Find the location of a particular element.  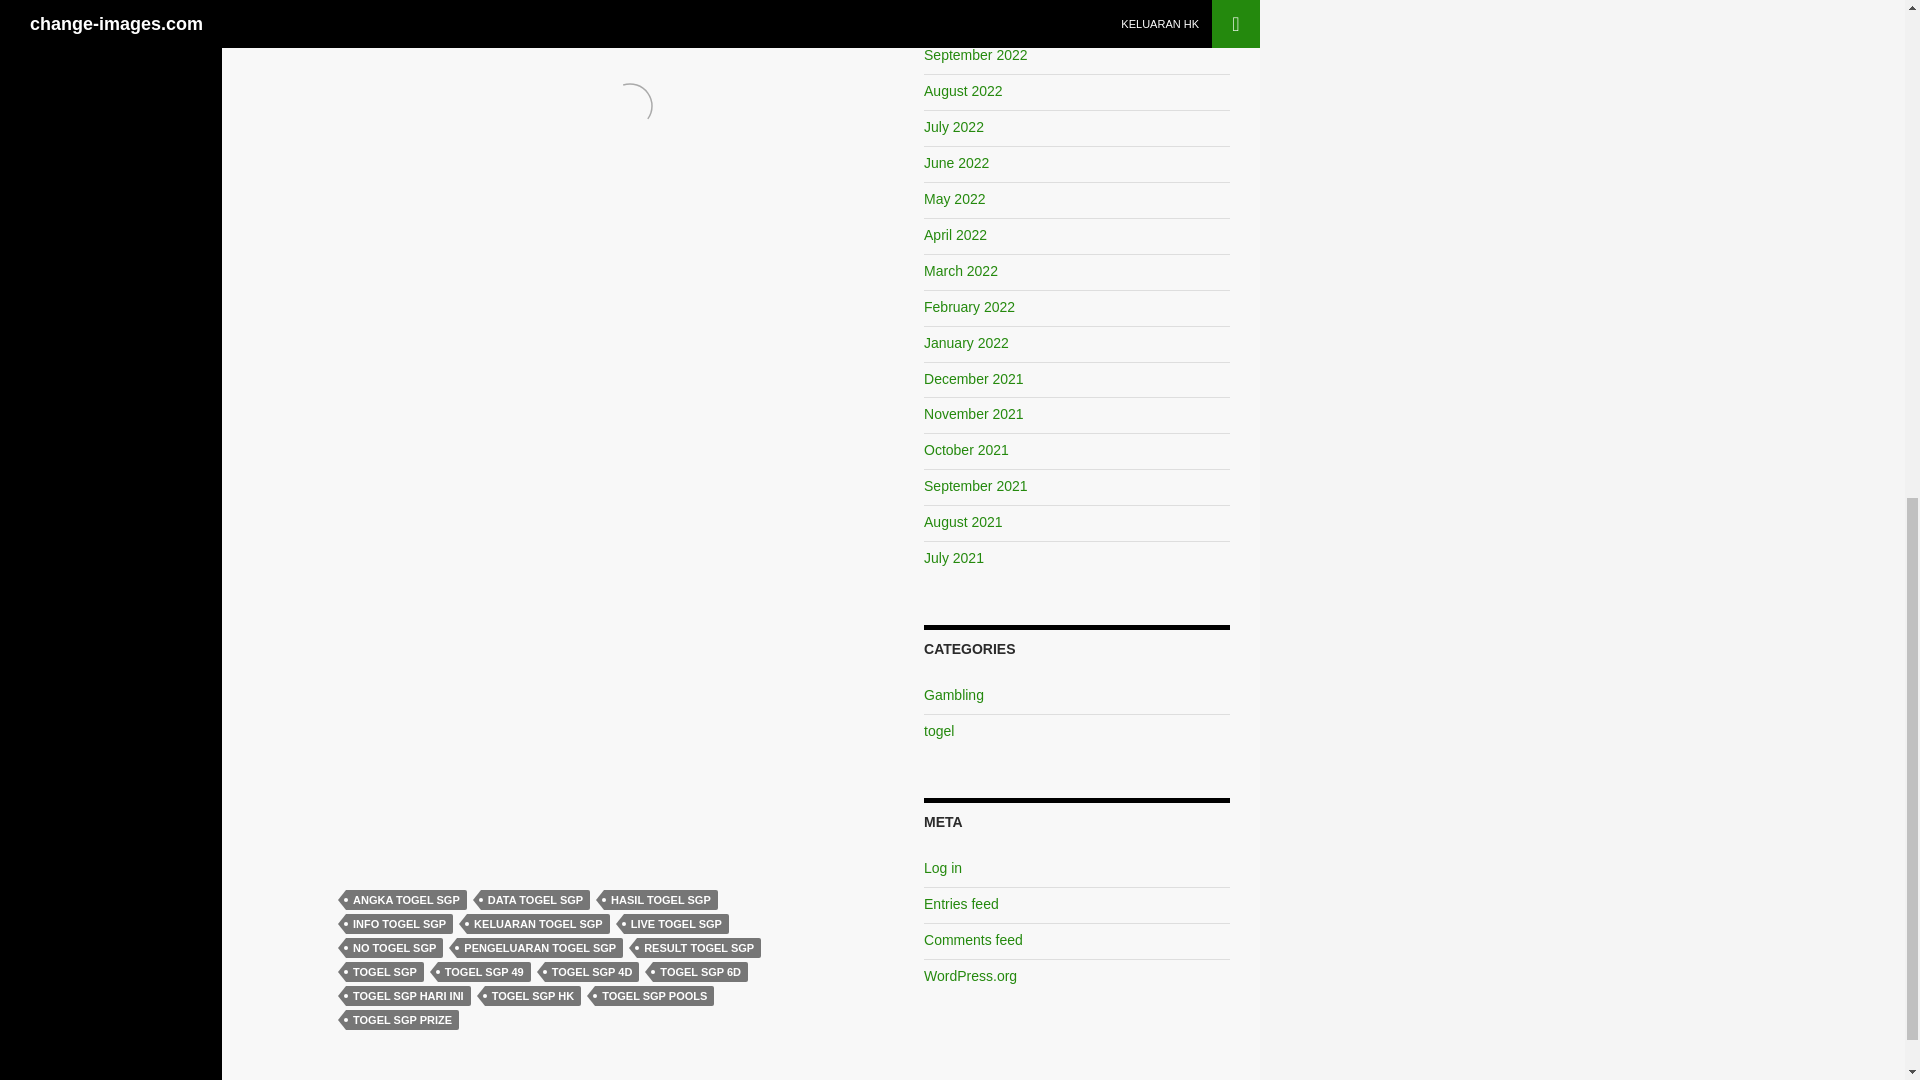

TOGEL SGP HARI INI is located at coordinates (408, 996).